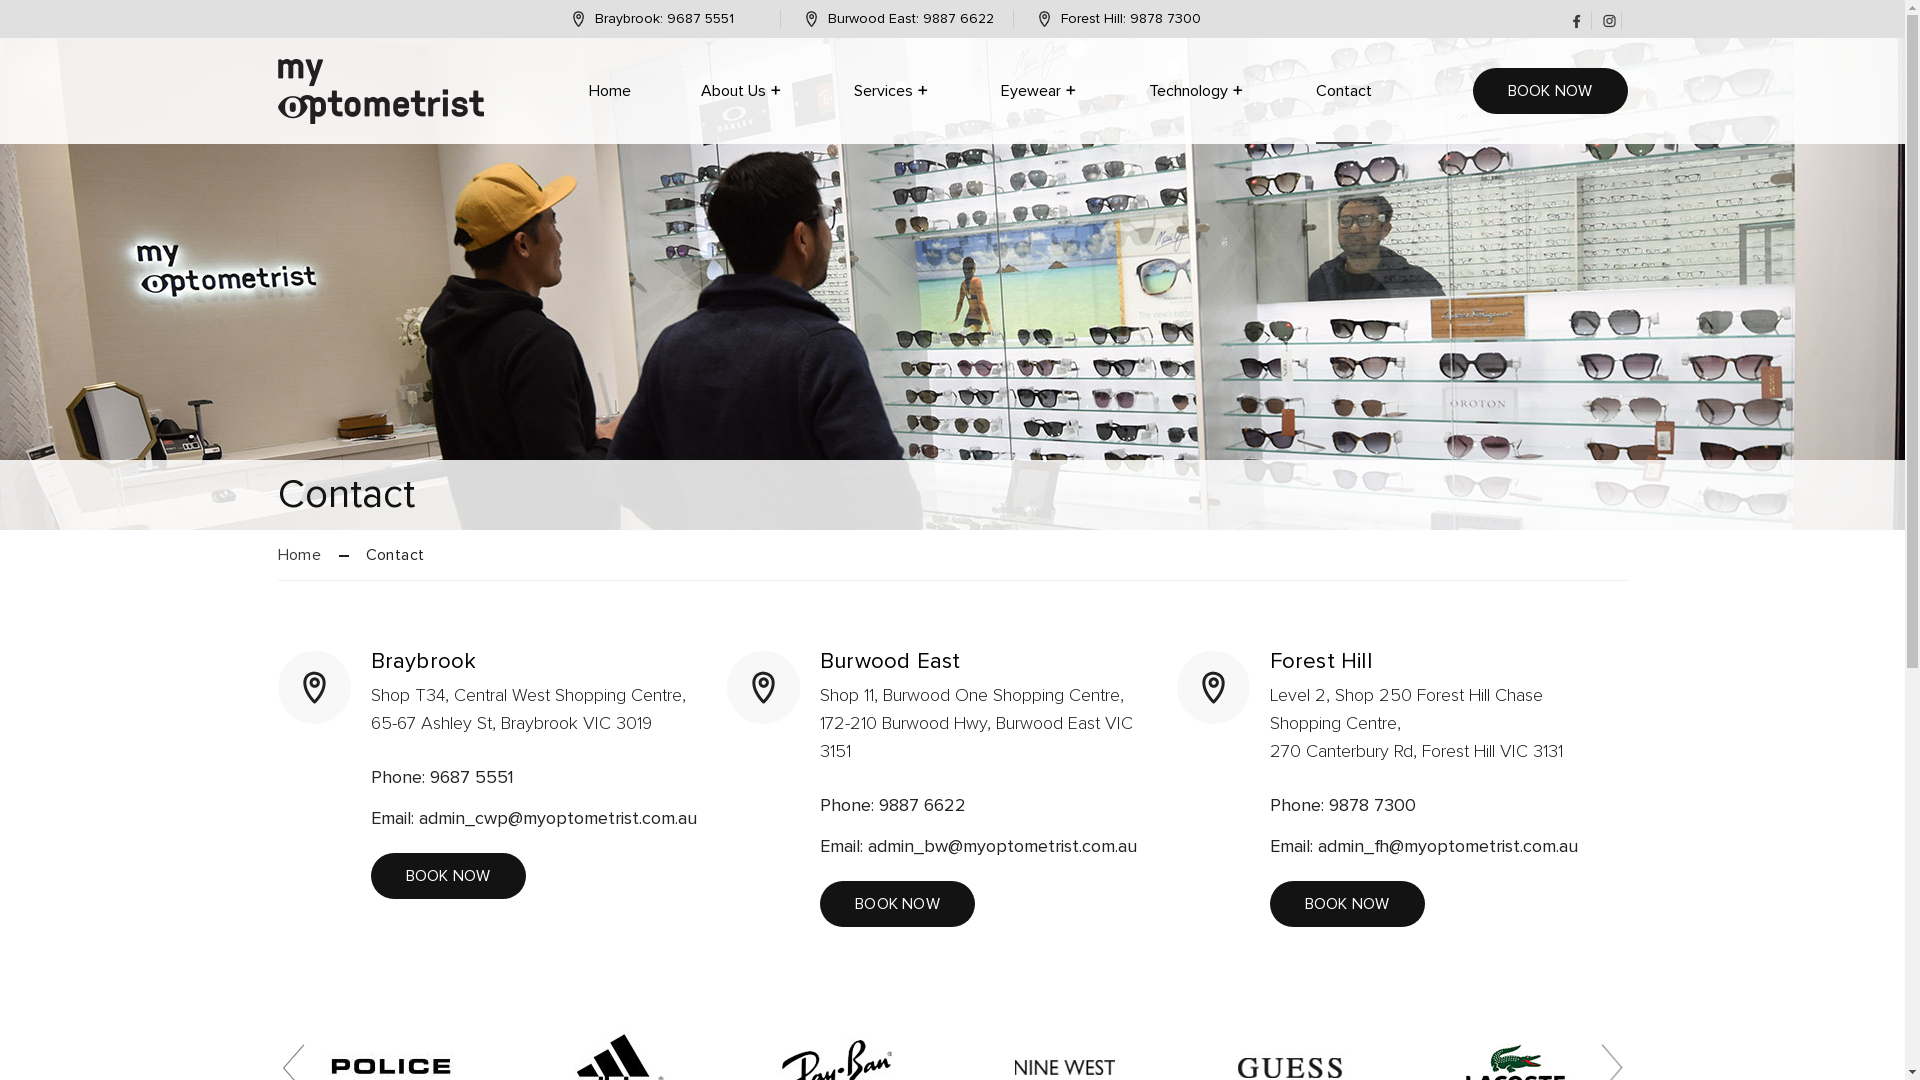 This screenshot has height=1080, width=1920. Describe the element at coordinates (812, 19) in the screenshot. I see `landmark_icon` at that location.